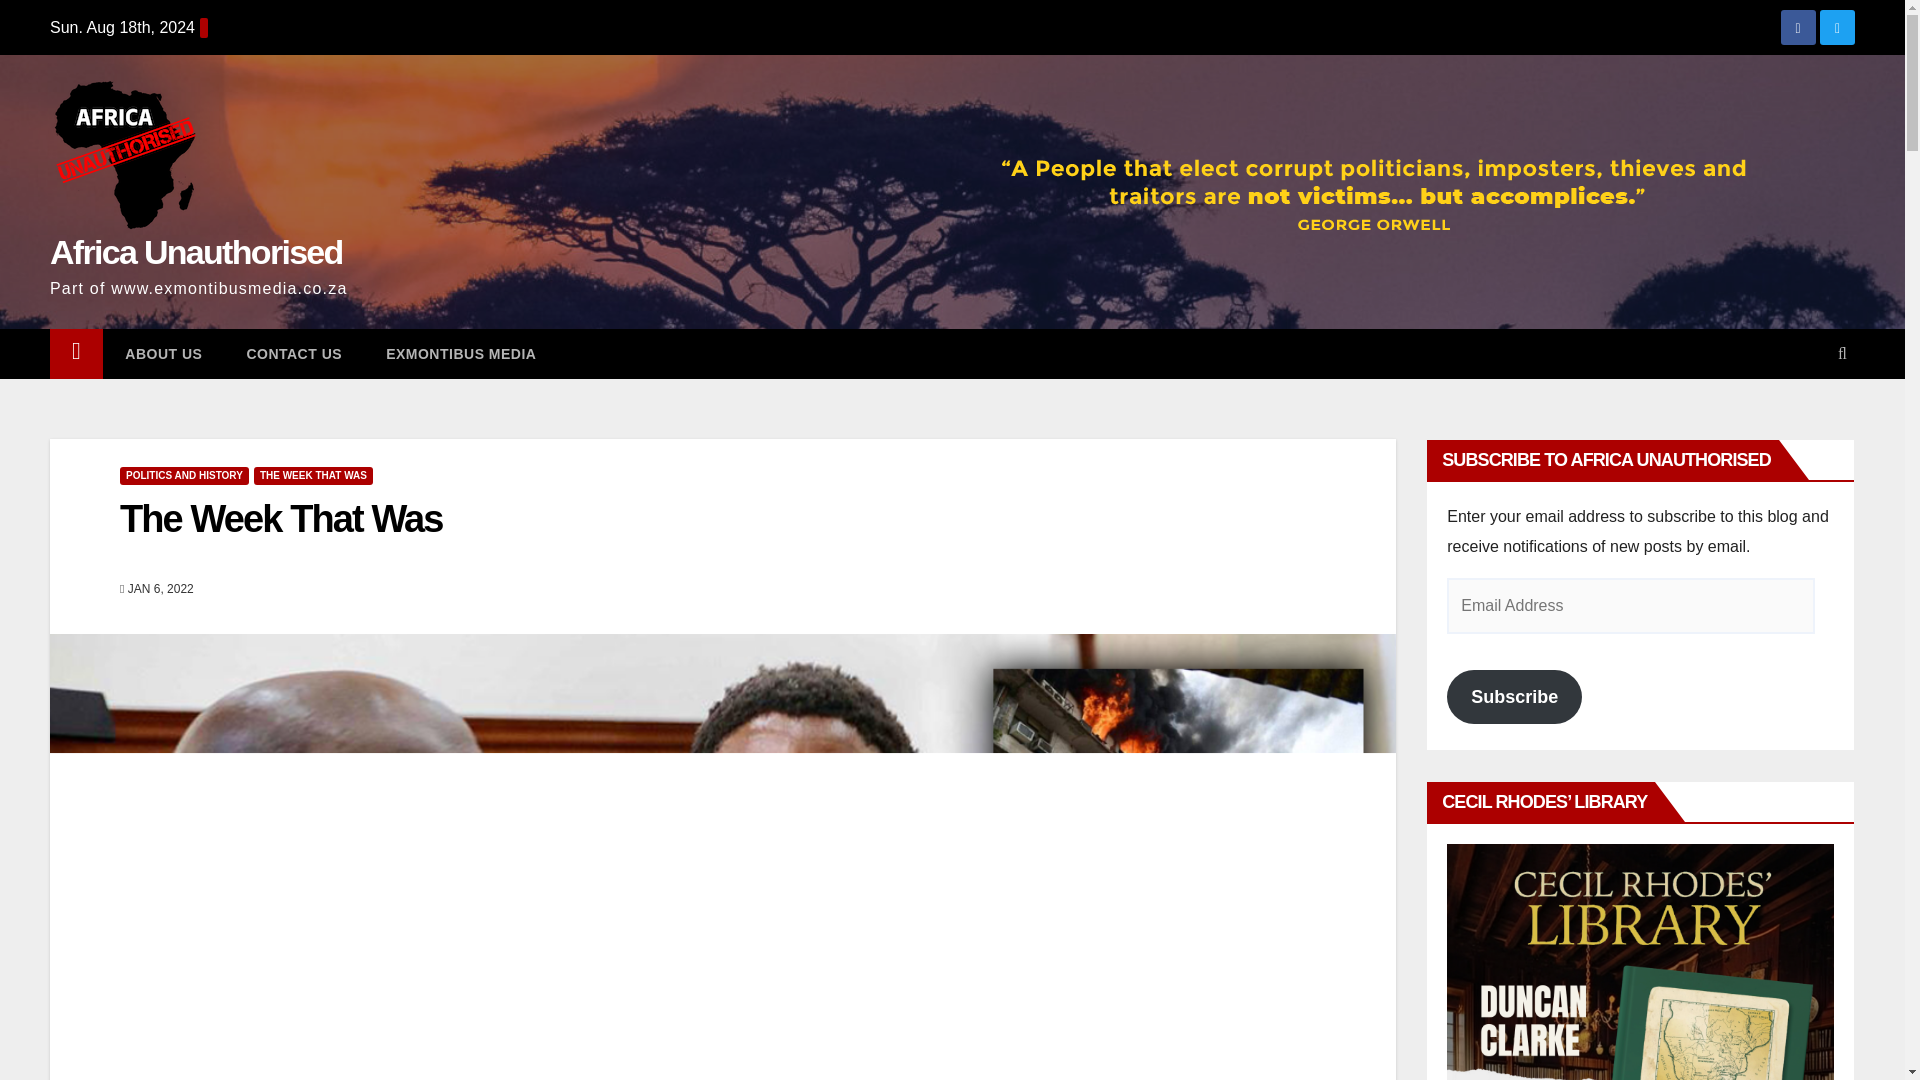  I want to click on THE WEEK THAT WAS, so click(312, 475).